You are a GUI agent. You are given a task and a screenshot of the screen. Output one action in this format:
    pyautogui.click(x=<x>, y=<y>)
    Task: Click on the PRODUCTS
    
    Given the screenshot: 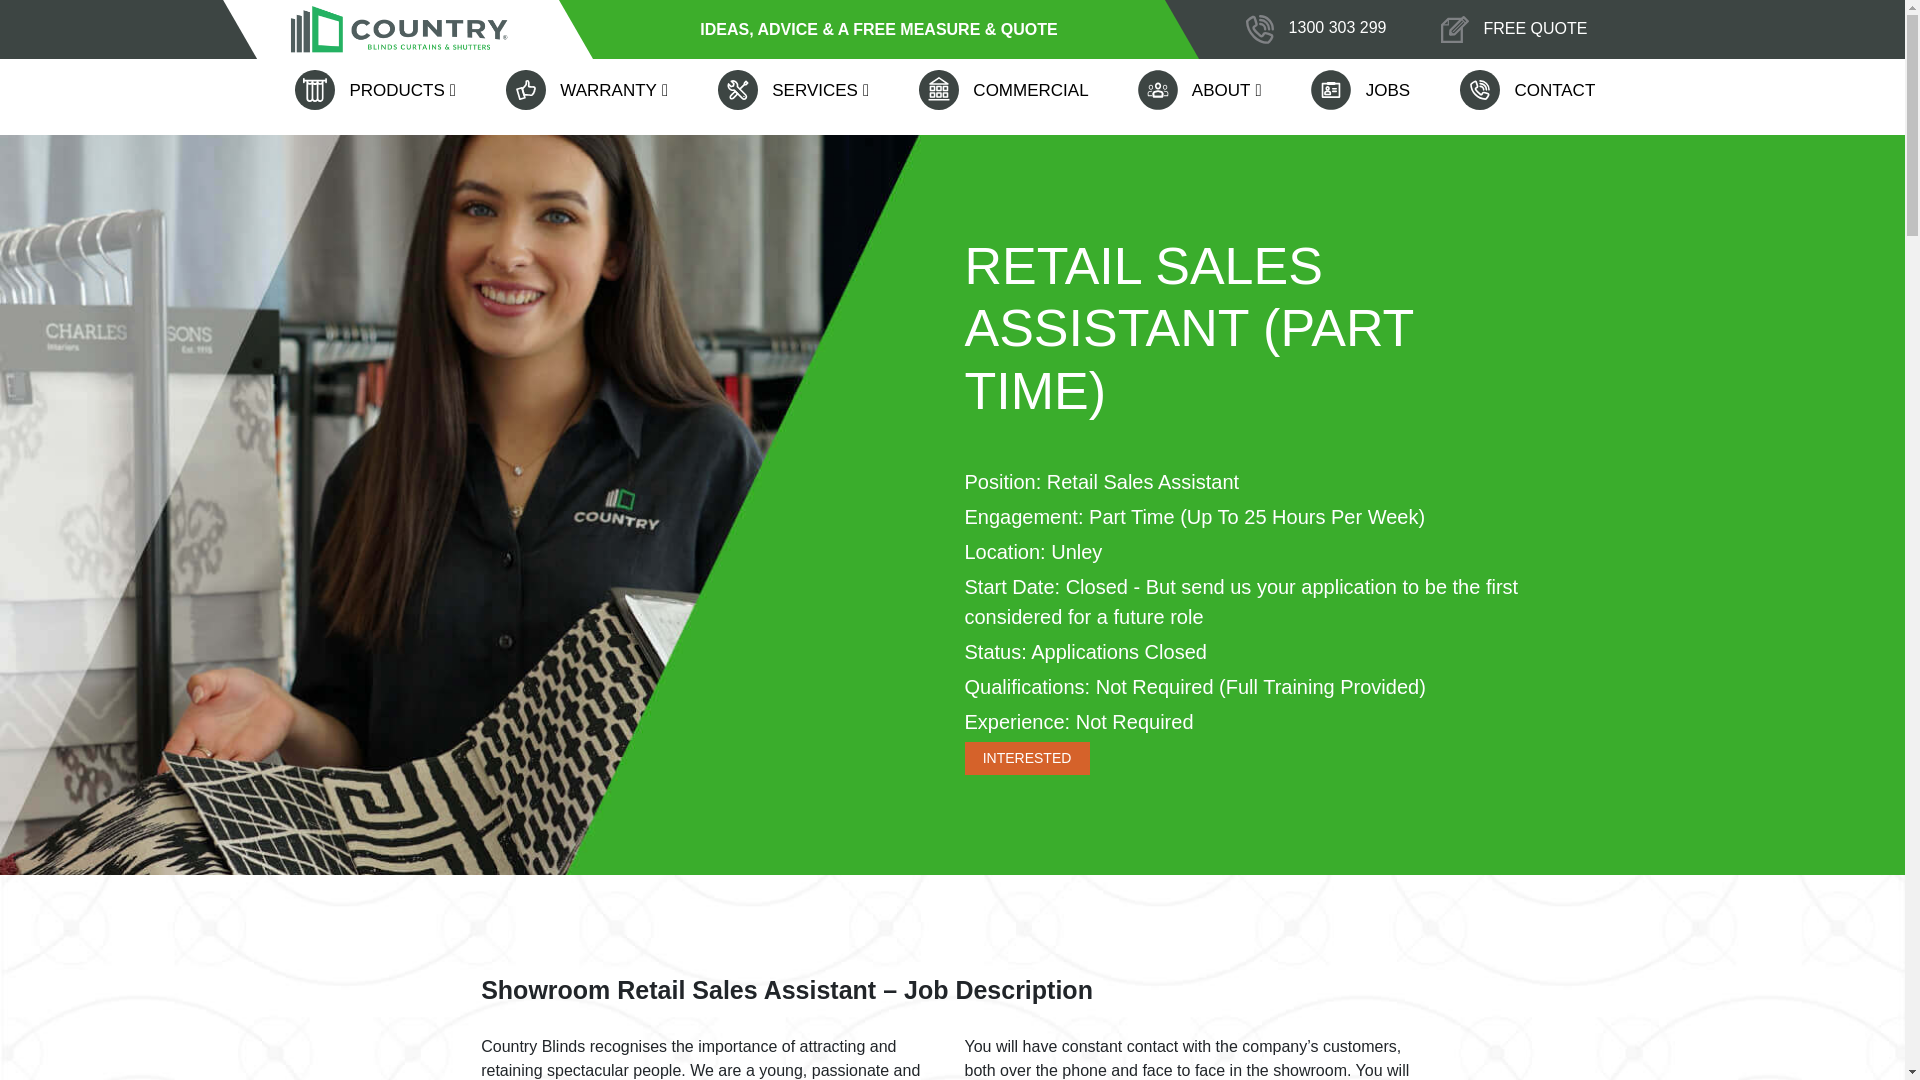 What is the action you would take?
    pyautogui.click(x=382, y=89)
    